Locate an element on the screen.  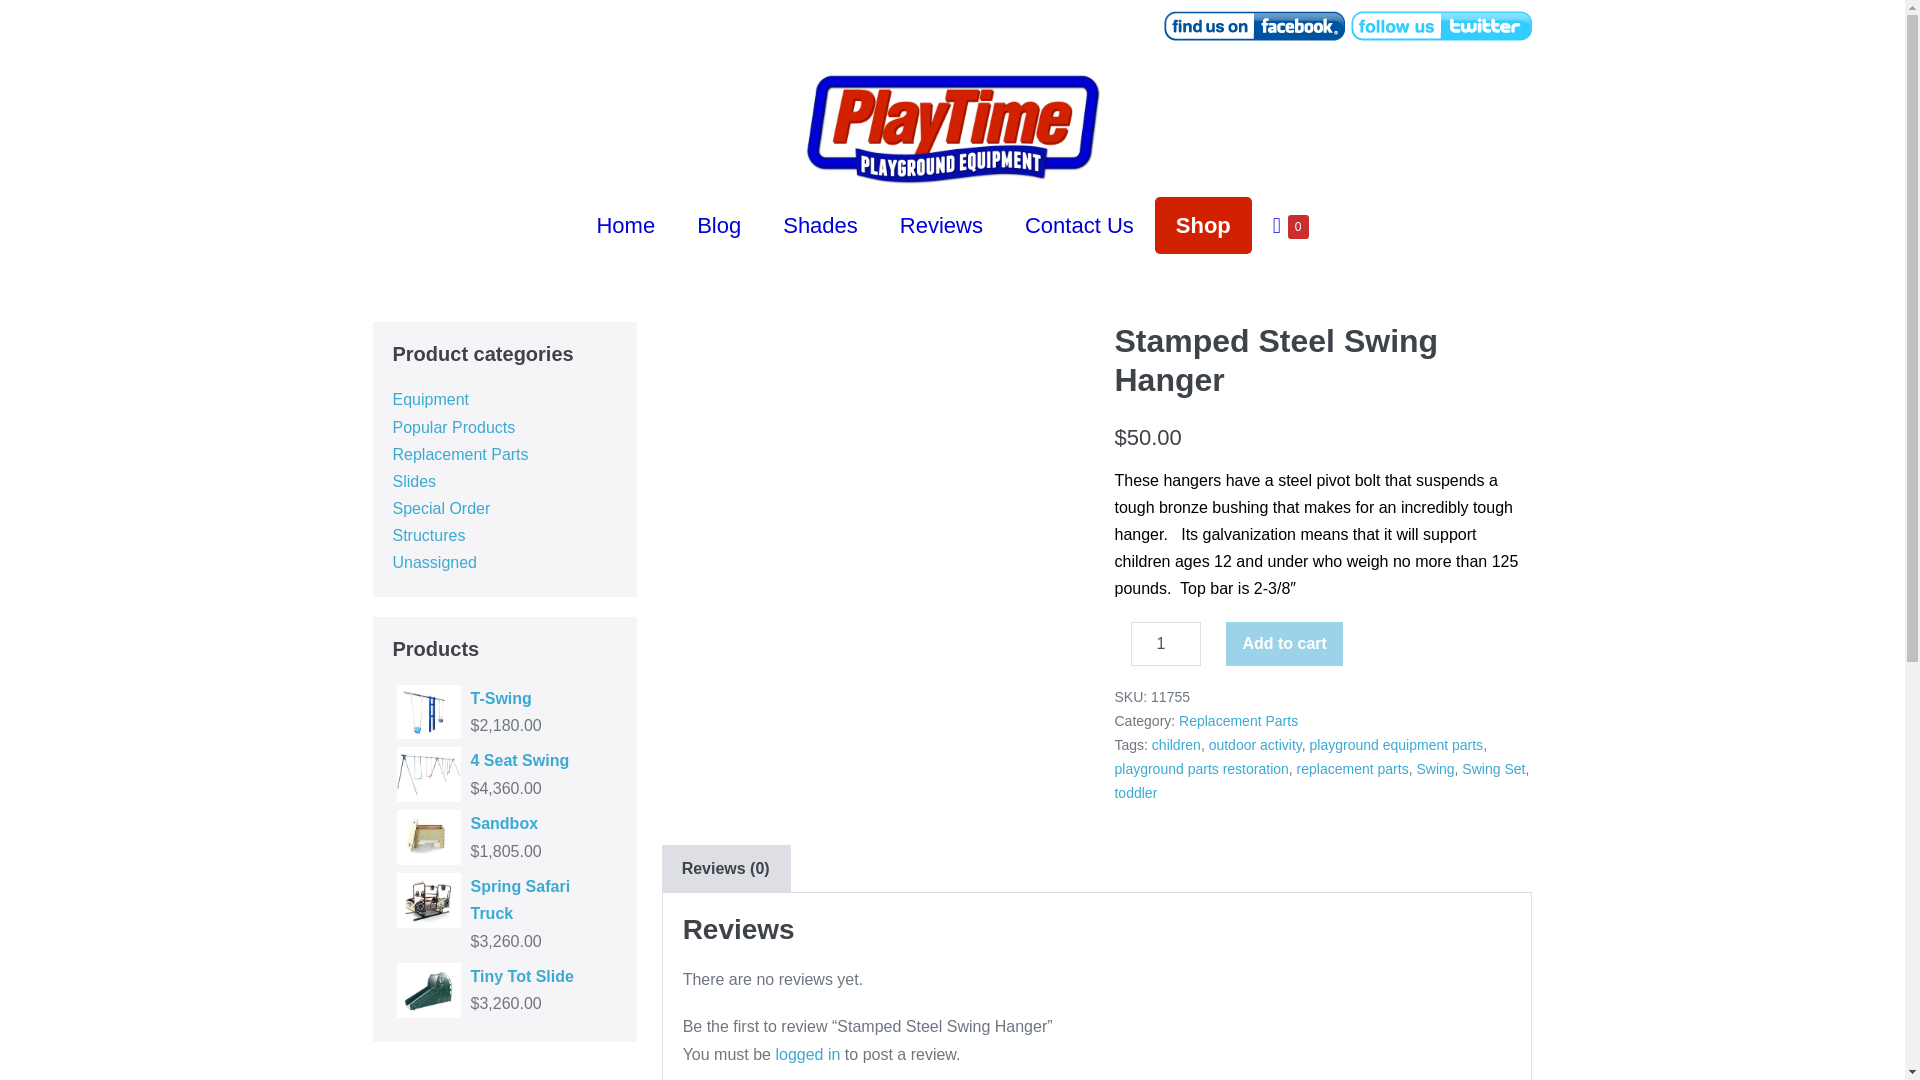
Spring Safari Truck is located at coordinates (504, 899).